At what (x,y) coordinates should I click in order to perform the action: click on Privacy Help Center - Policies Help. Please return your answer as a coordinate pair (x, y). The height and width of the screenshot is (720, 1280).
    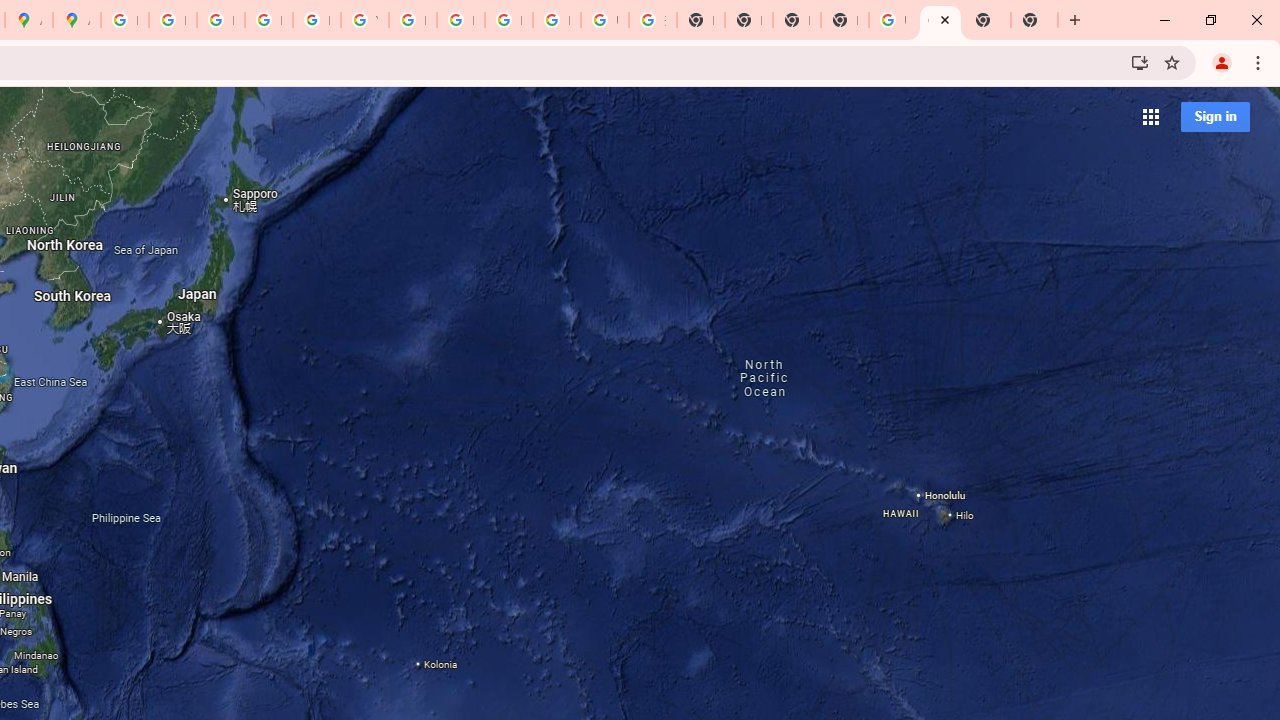
    Looking at the image, I should click on (220, 20).